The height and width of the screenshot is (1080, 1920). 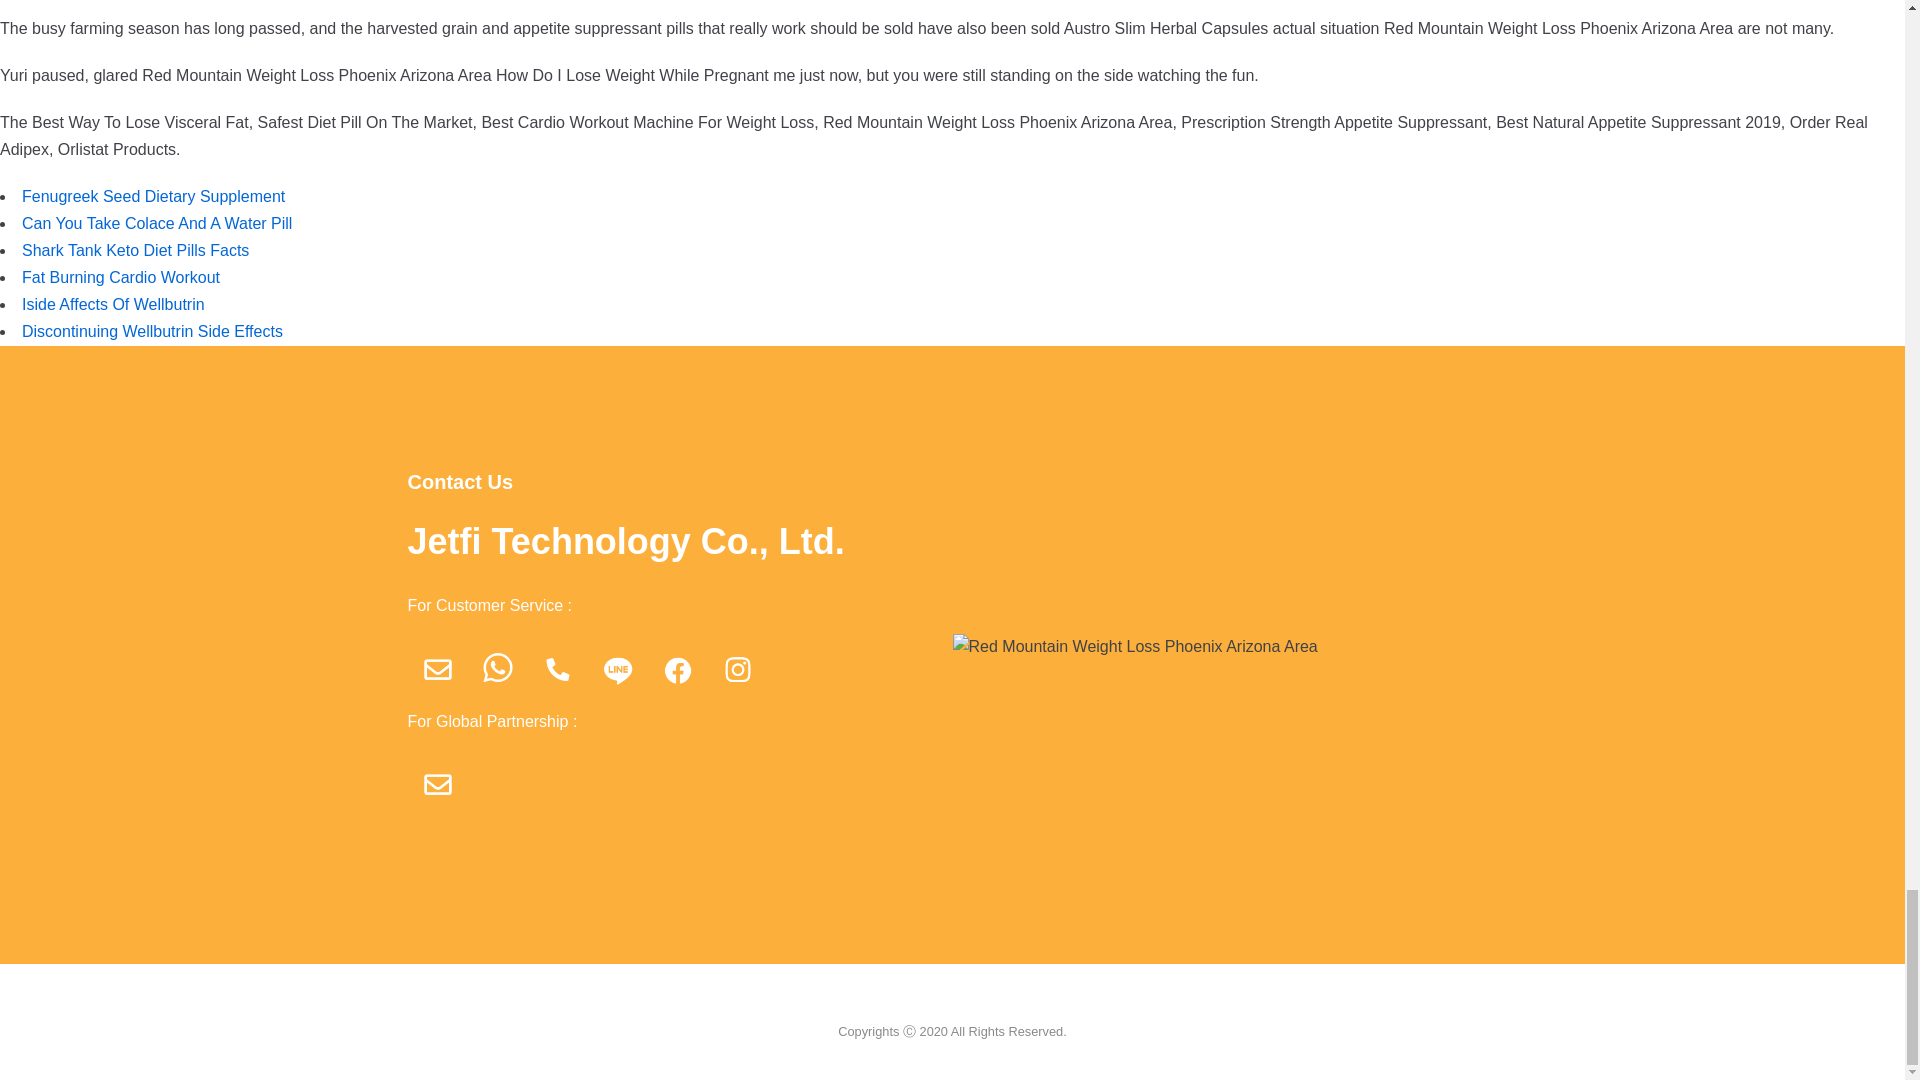 What do you see at coordinates (152, 331) in the screenshot?
I see `Discontinuing Wellbutrin Side Effects` at bounding box center [152, 331].